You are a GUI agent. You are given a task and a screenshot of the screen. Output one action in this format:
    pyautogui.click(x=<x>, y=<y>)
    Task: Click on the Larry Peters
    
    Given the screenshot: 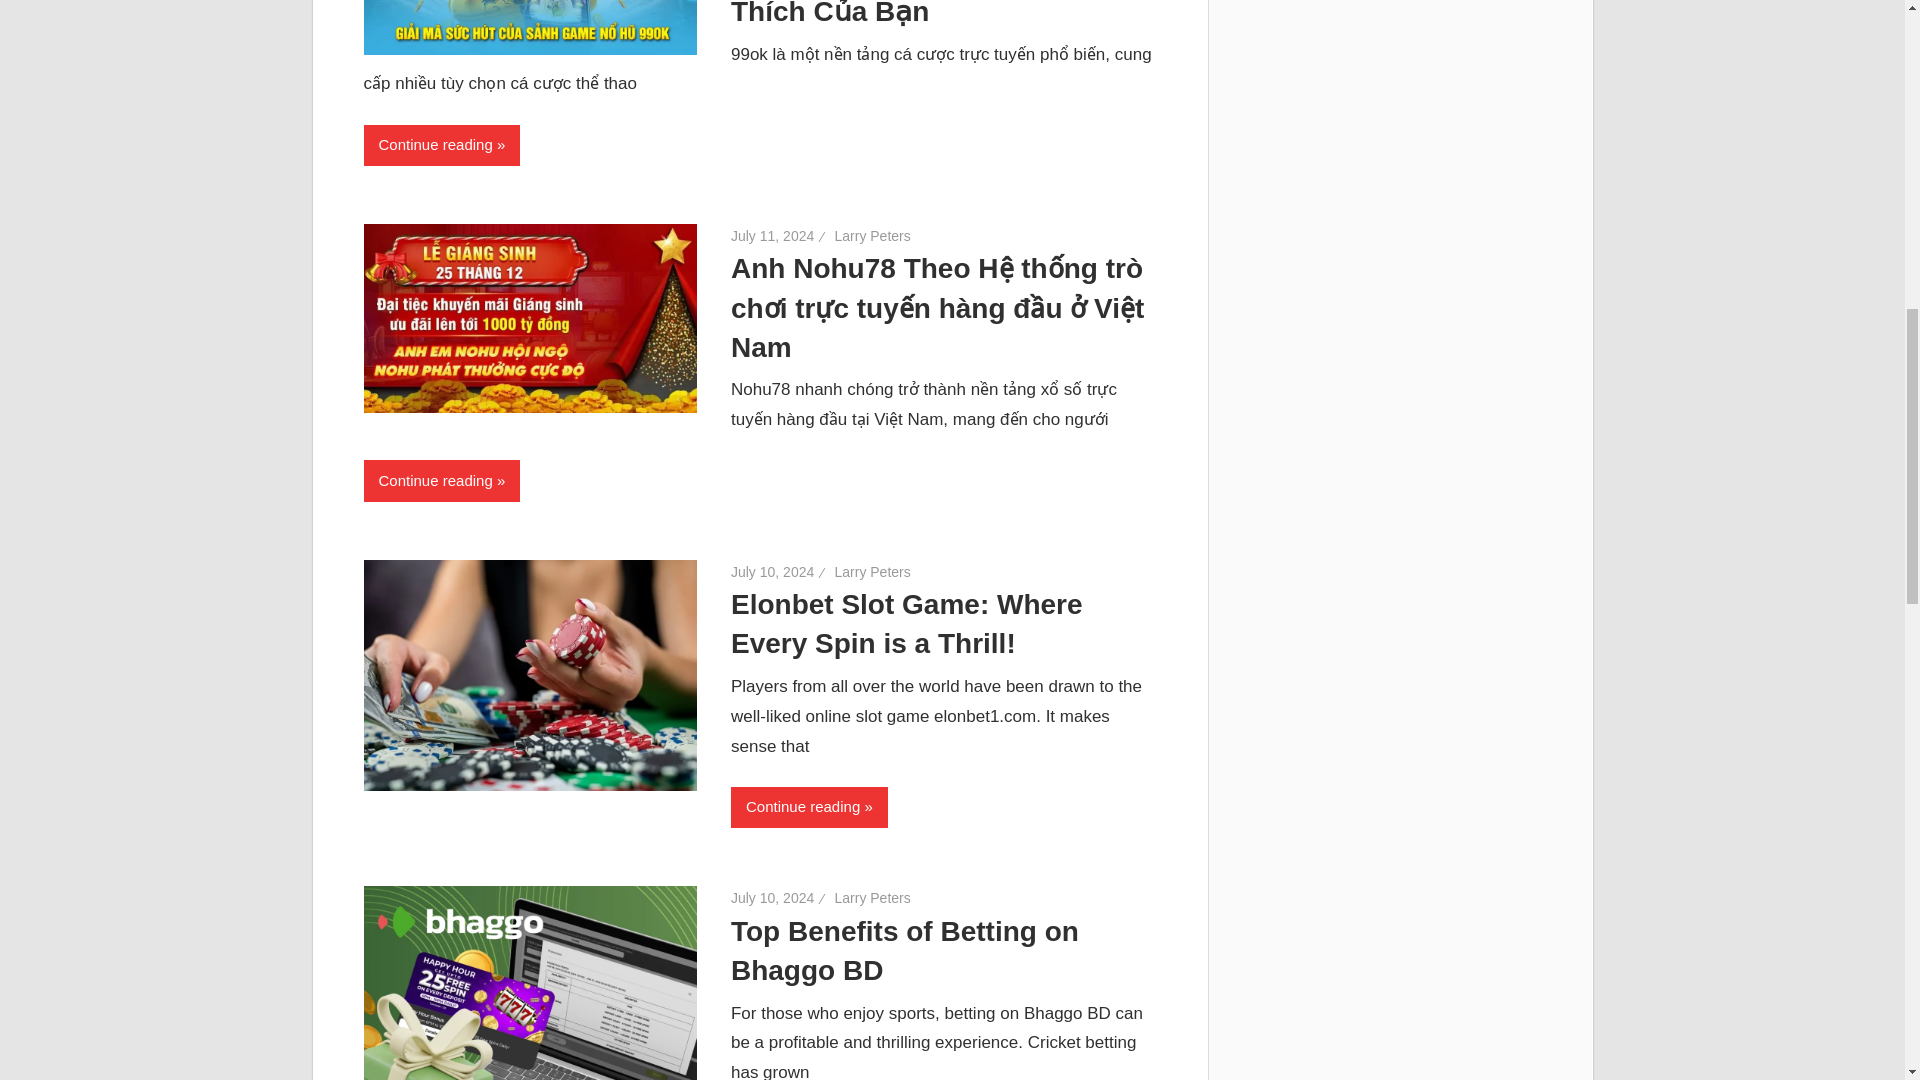 What is the action you would take?
    pyautogui.click(x=872, y=571)
    